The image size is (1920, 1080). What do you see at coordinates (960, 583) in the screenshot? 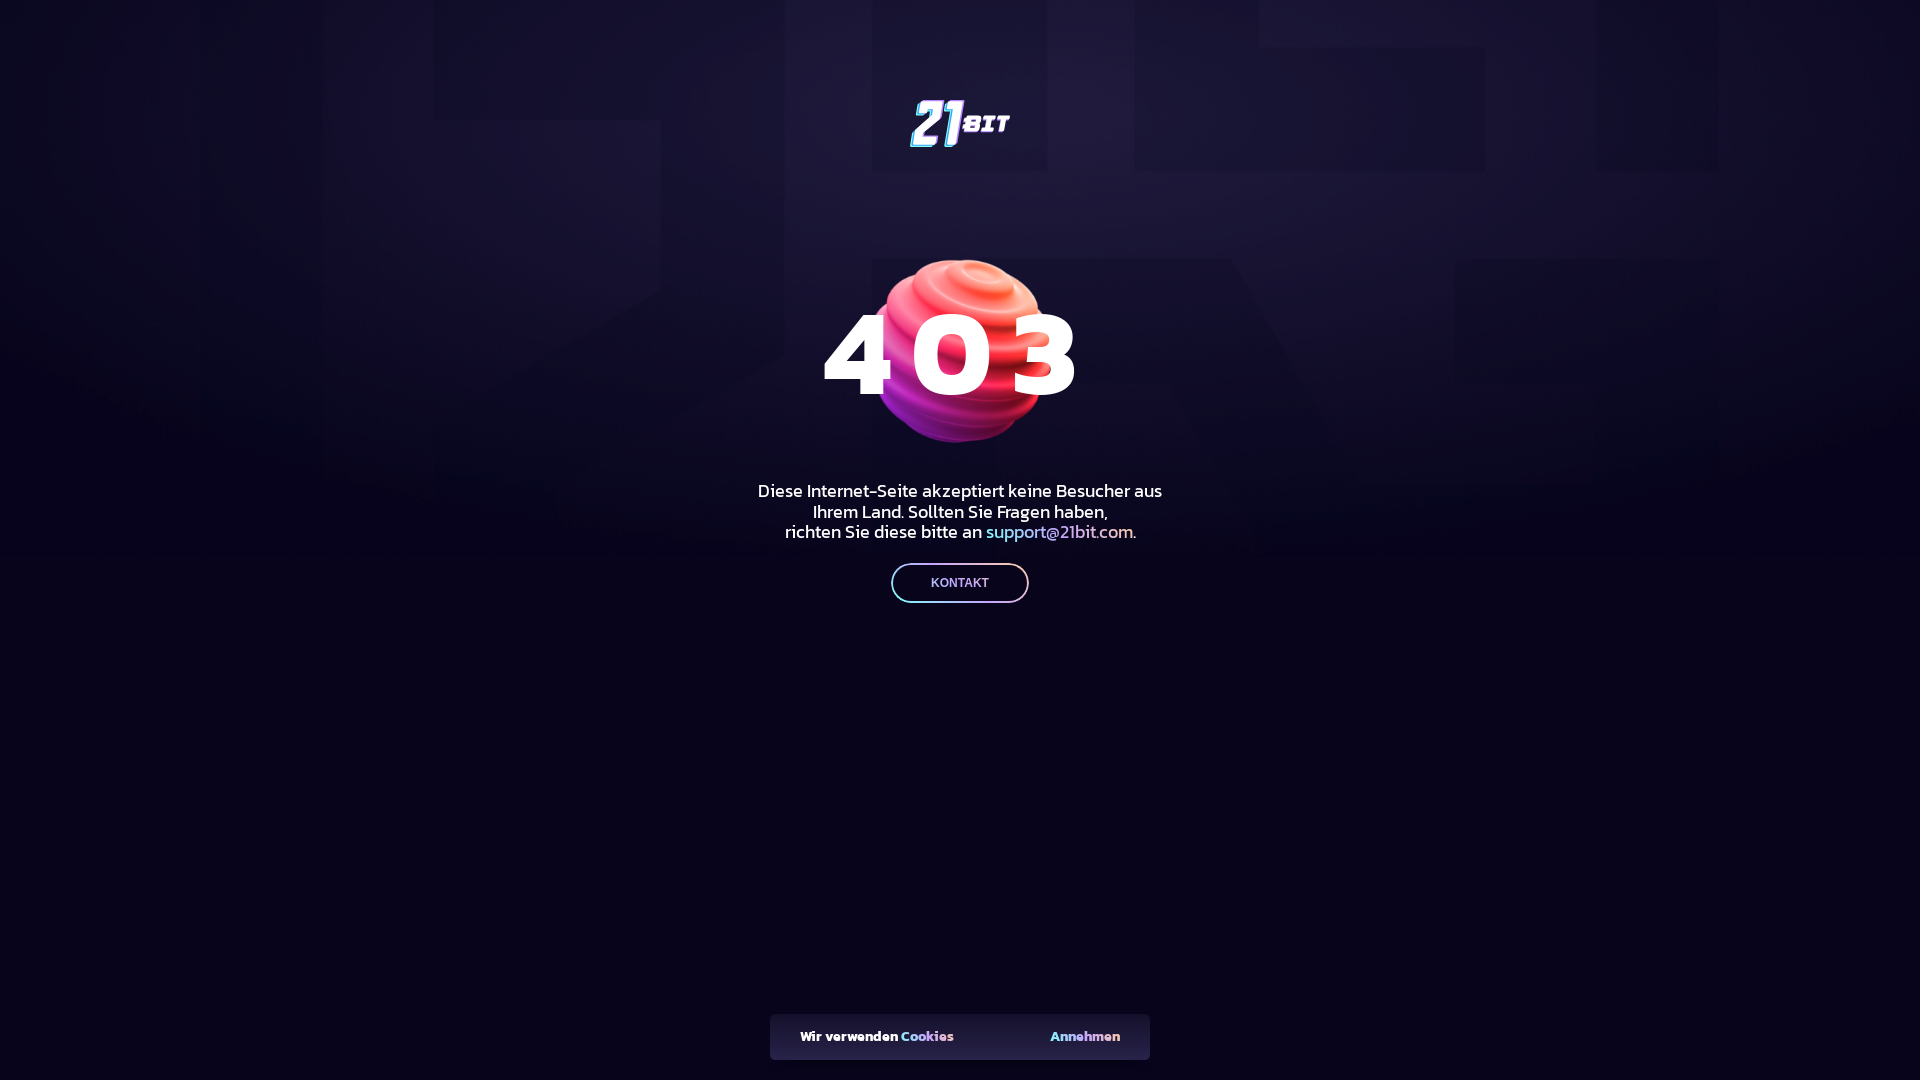
I see `KONTAKT` at bounding box center [960, 583].